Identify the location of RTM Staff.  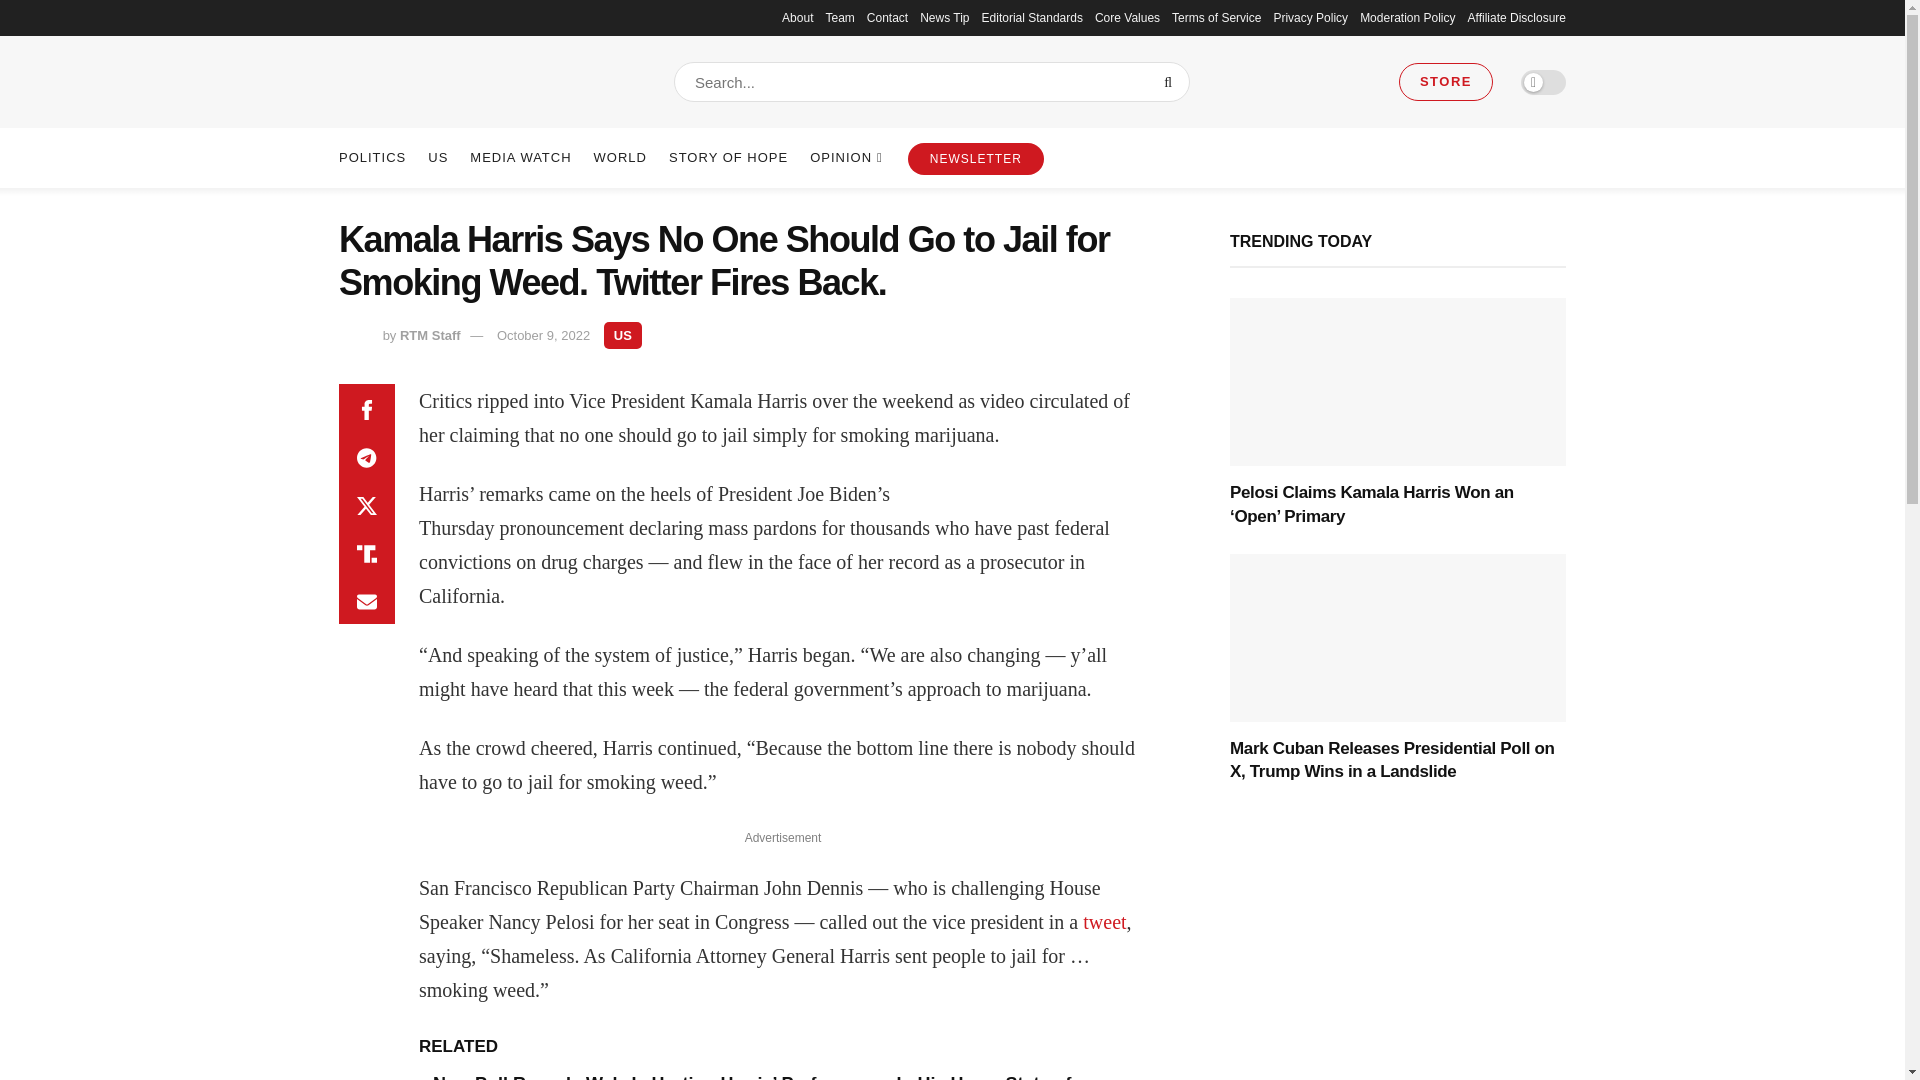
(430, 336).